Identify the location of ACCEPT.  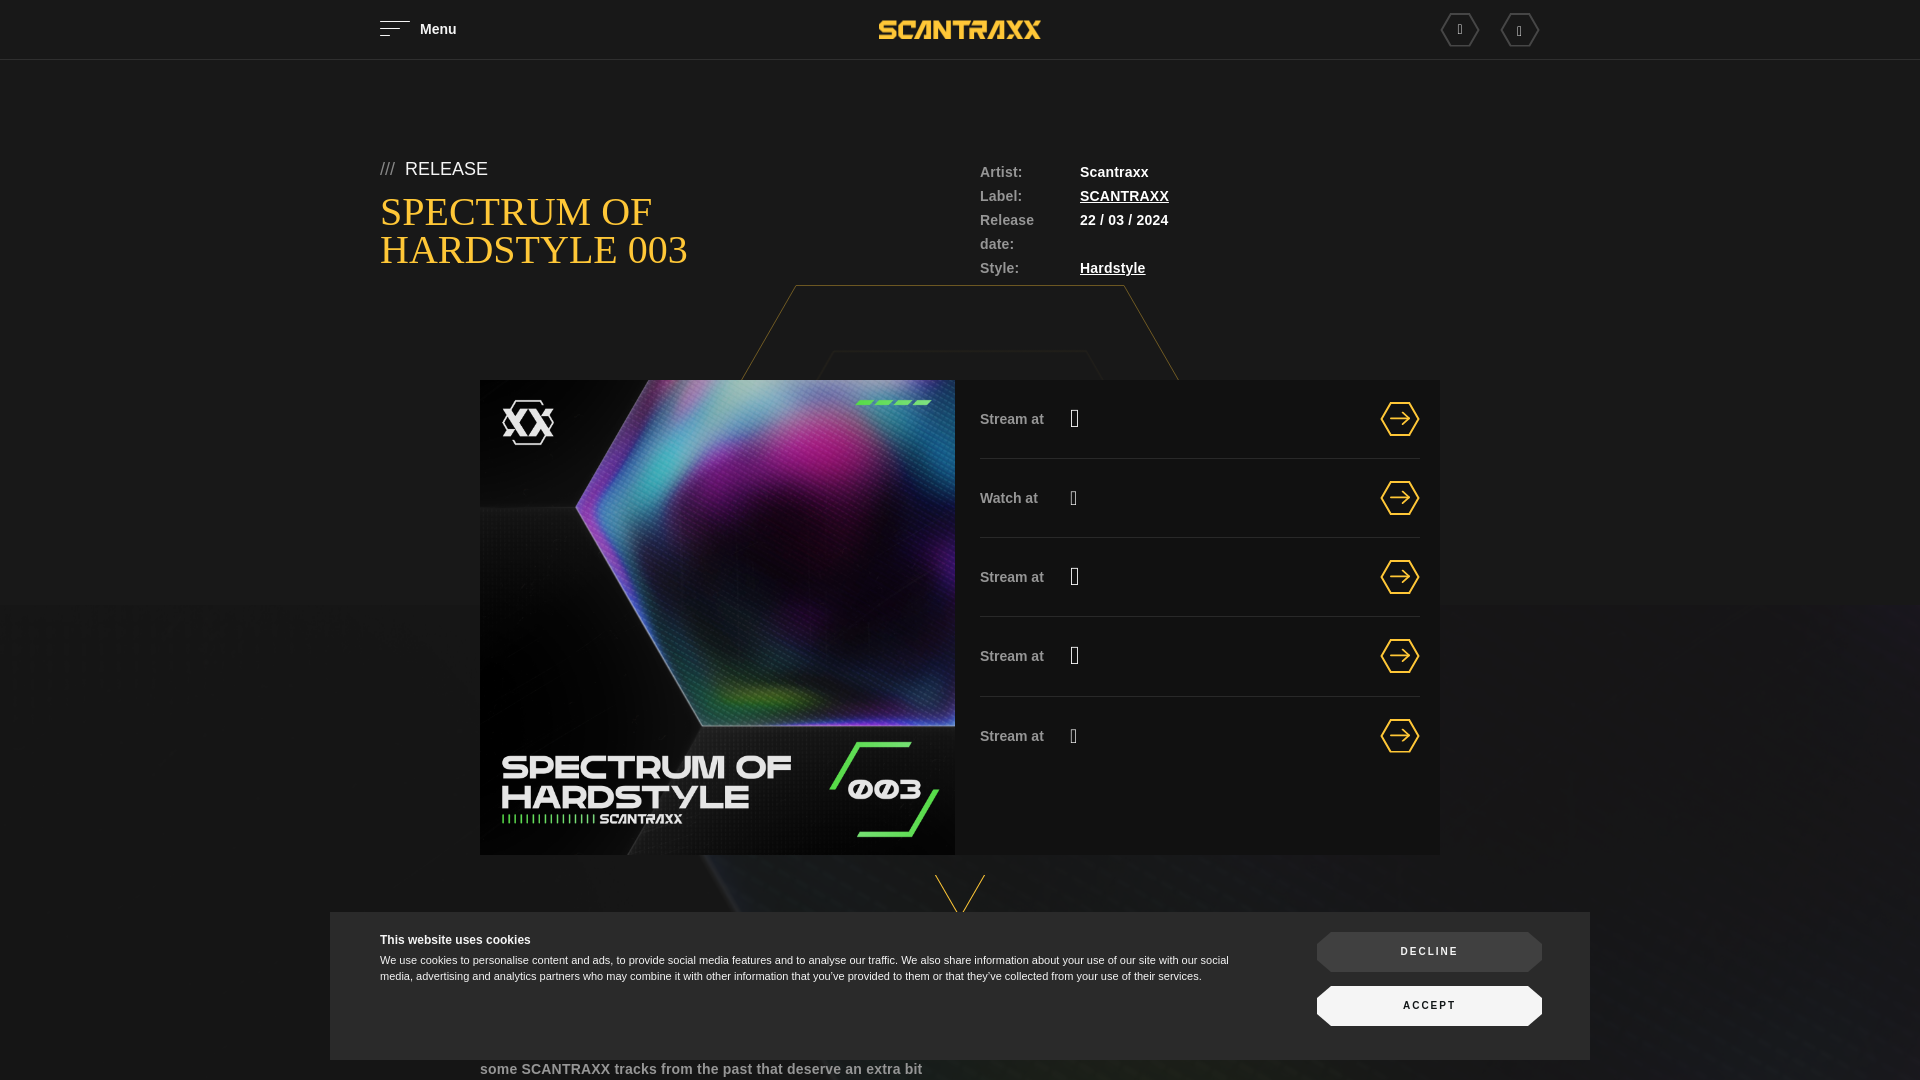
(1429, 1006).